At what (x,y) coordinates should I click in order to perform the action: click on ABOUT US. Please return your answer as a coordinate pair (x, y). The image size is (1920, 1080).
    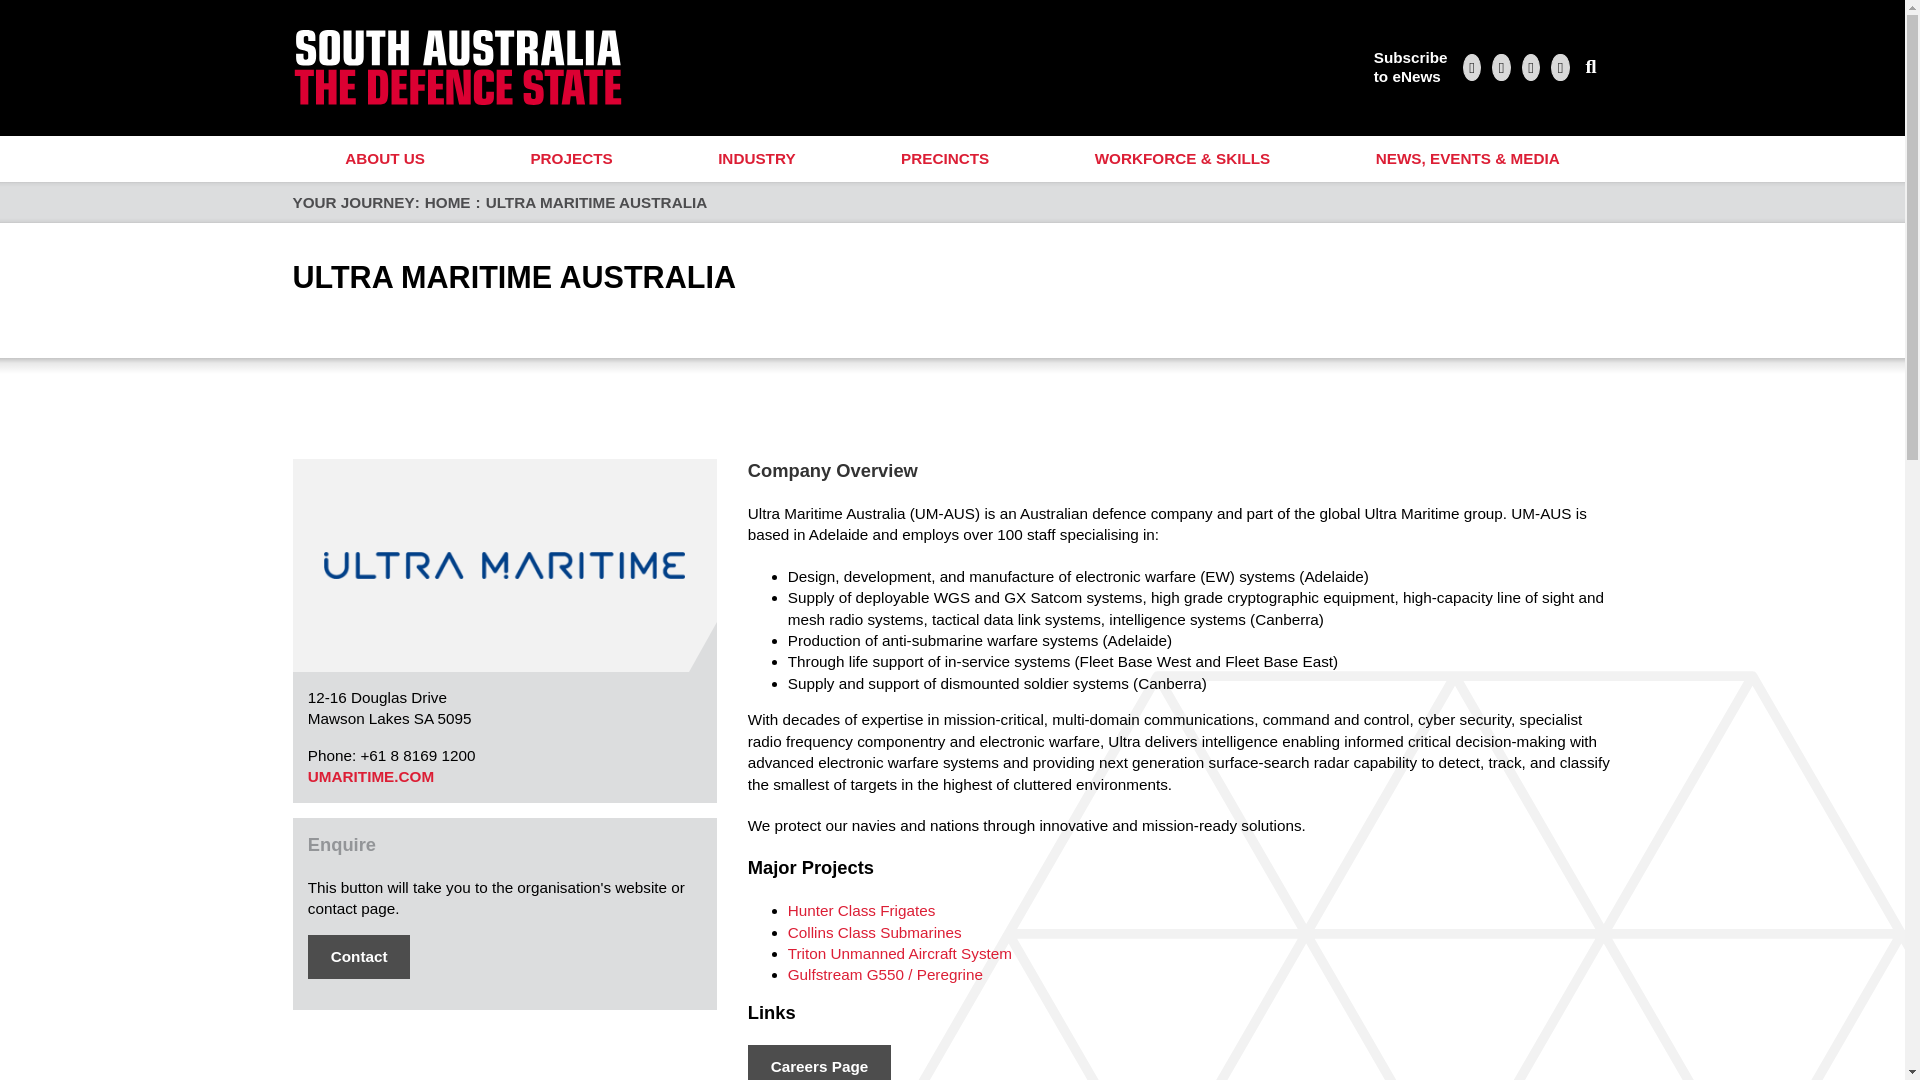
    Looking at the image, I should click on (384, 159).